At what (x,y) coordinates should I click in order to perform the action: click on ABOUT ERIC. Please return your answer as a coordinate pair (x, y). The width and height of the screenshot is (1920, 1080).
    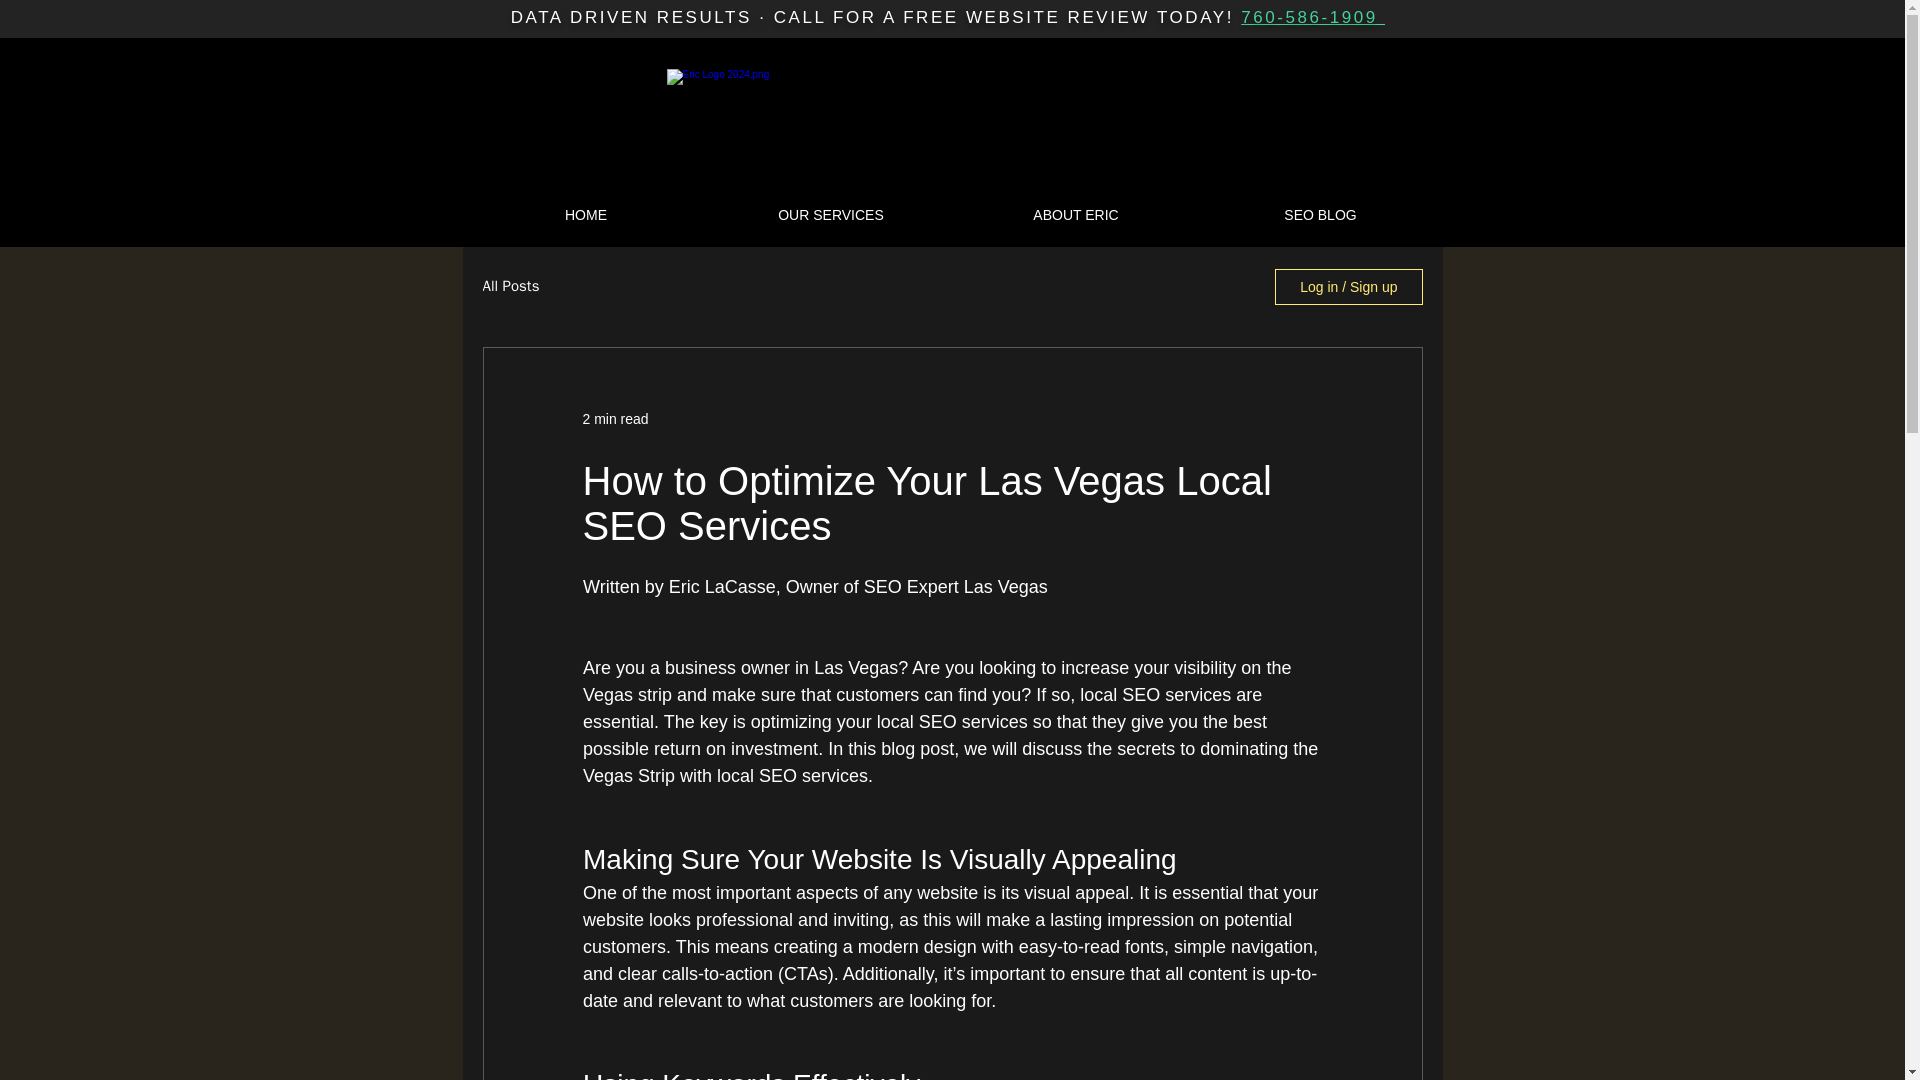
    Looking at the image, I should click on (1076, 215).